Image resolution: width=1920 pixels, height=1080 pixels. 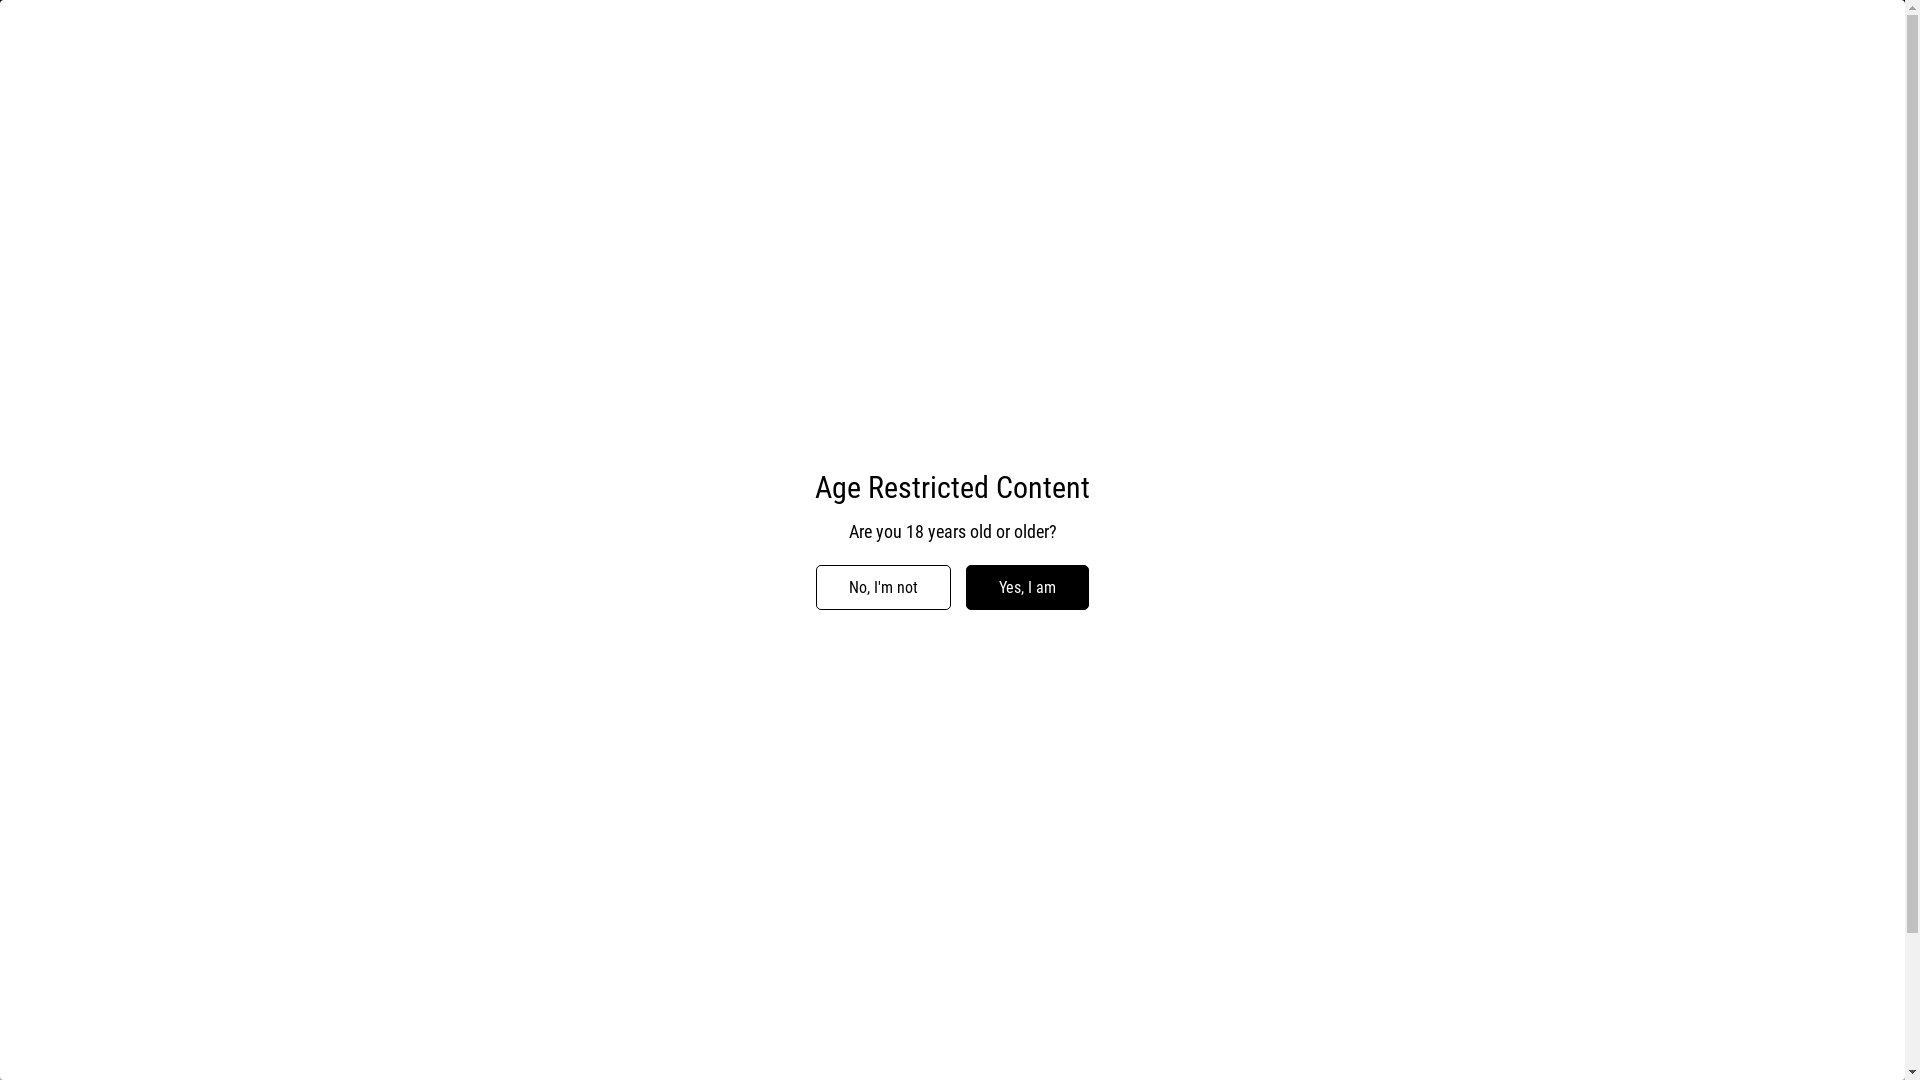 What do you see at coordinates (1716, 60) in the screenshot?
I see `Find a Store` at bounding box center [1716, 60].